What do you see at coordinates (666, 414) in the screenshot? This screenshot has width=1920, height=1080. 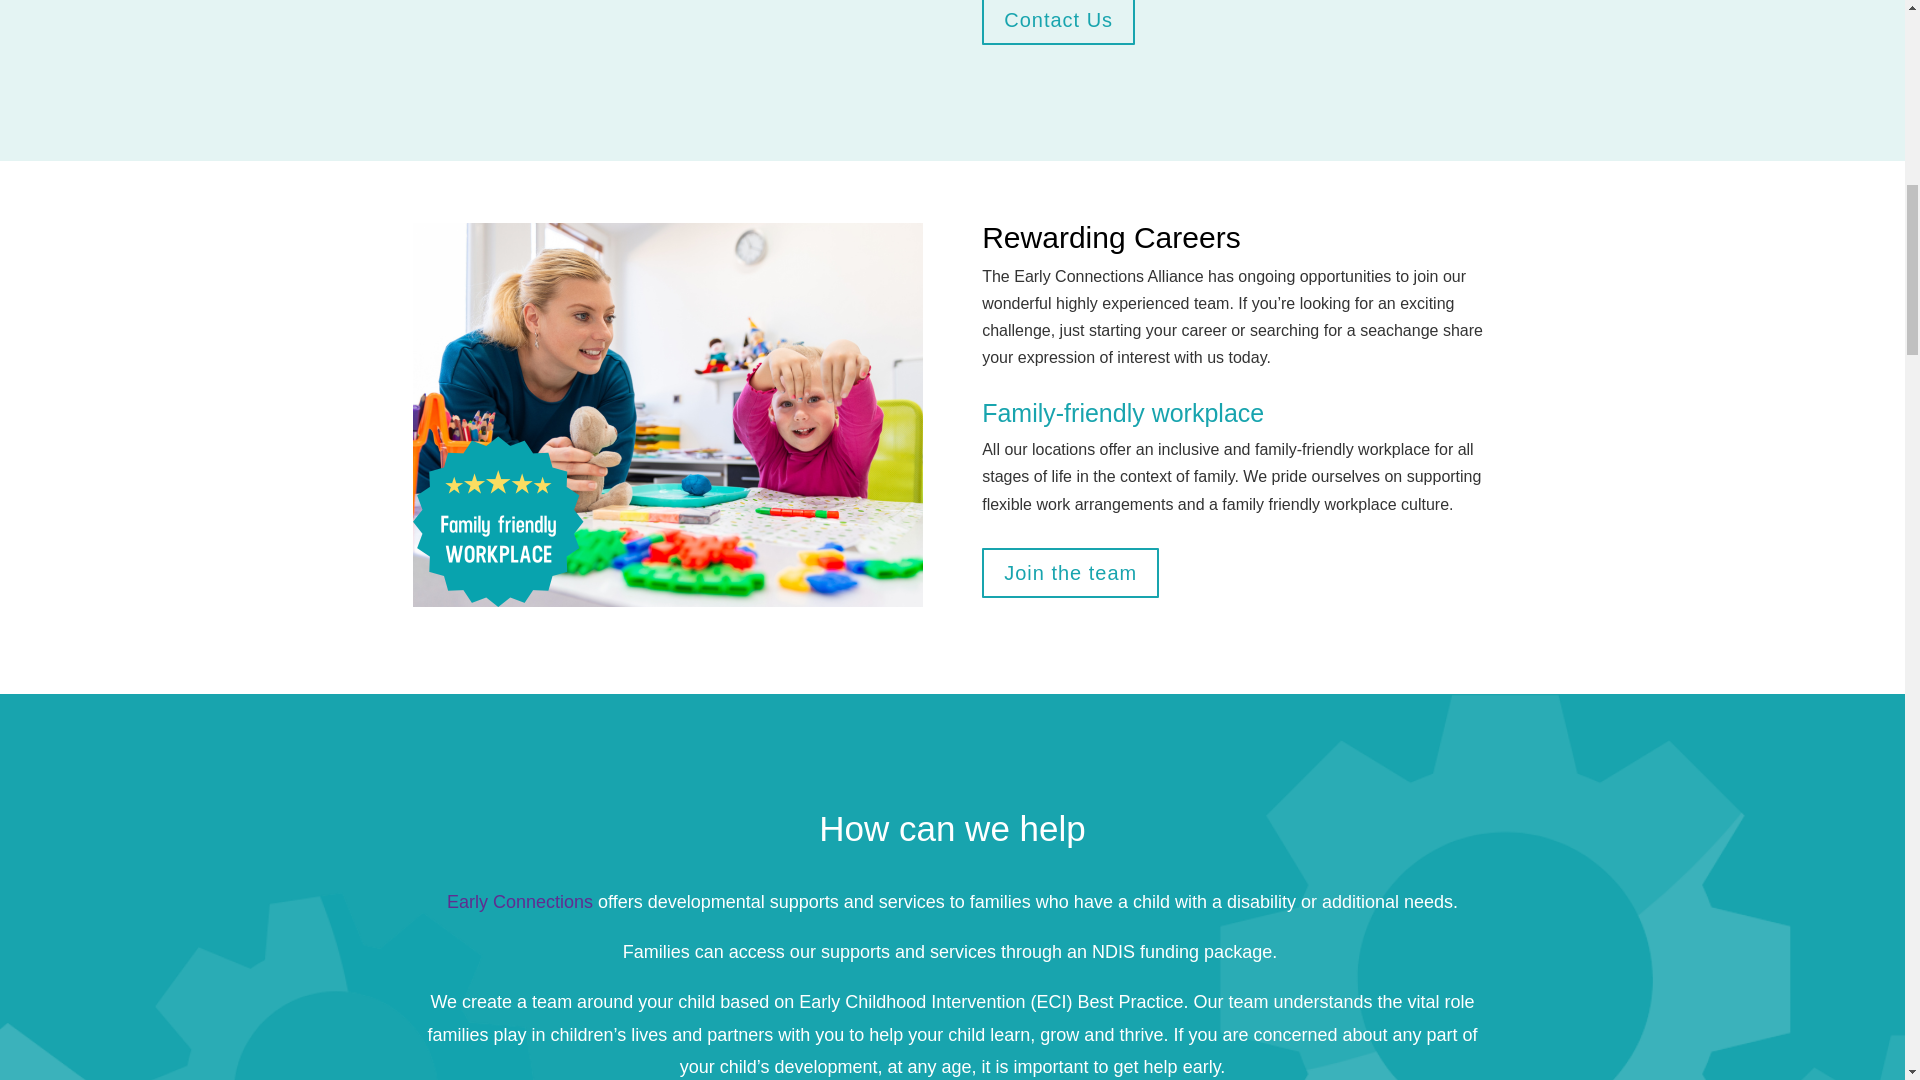 I see `Family Friendly Workplace` at bounding box center [666, 414].